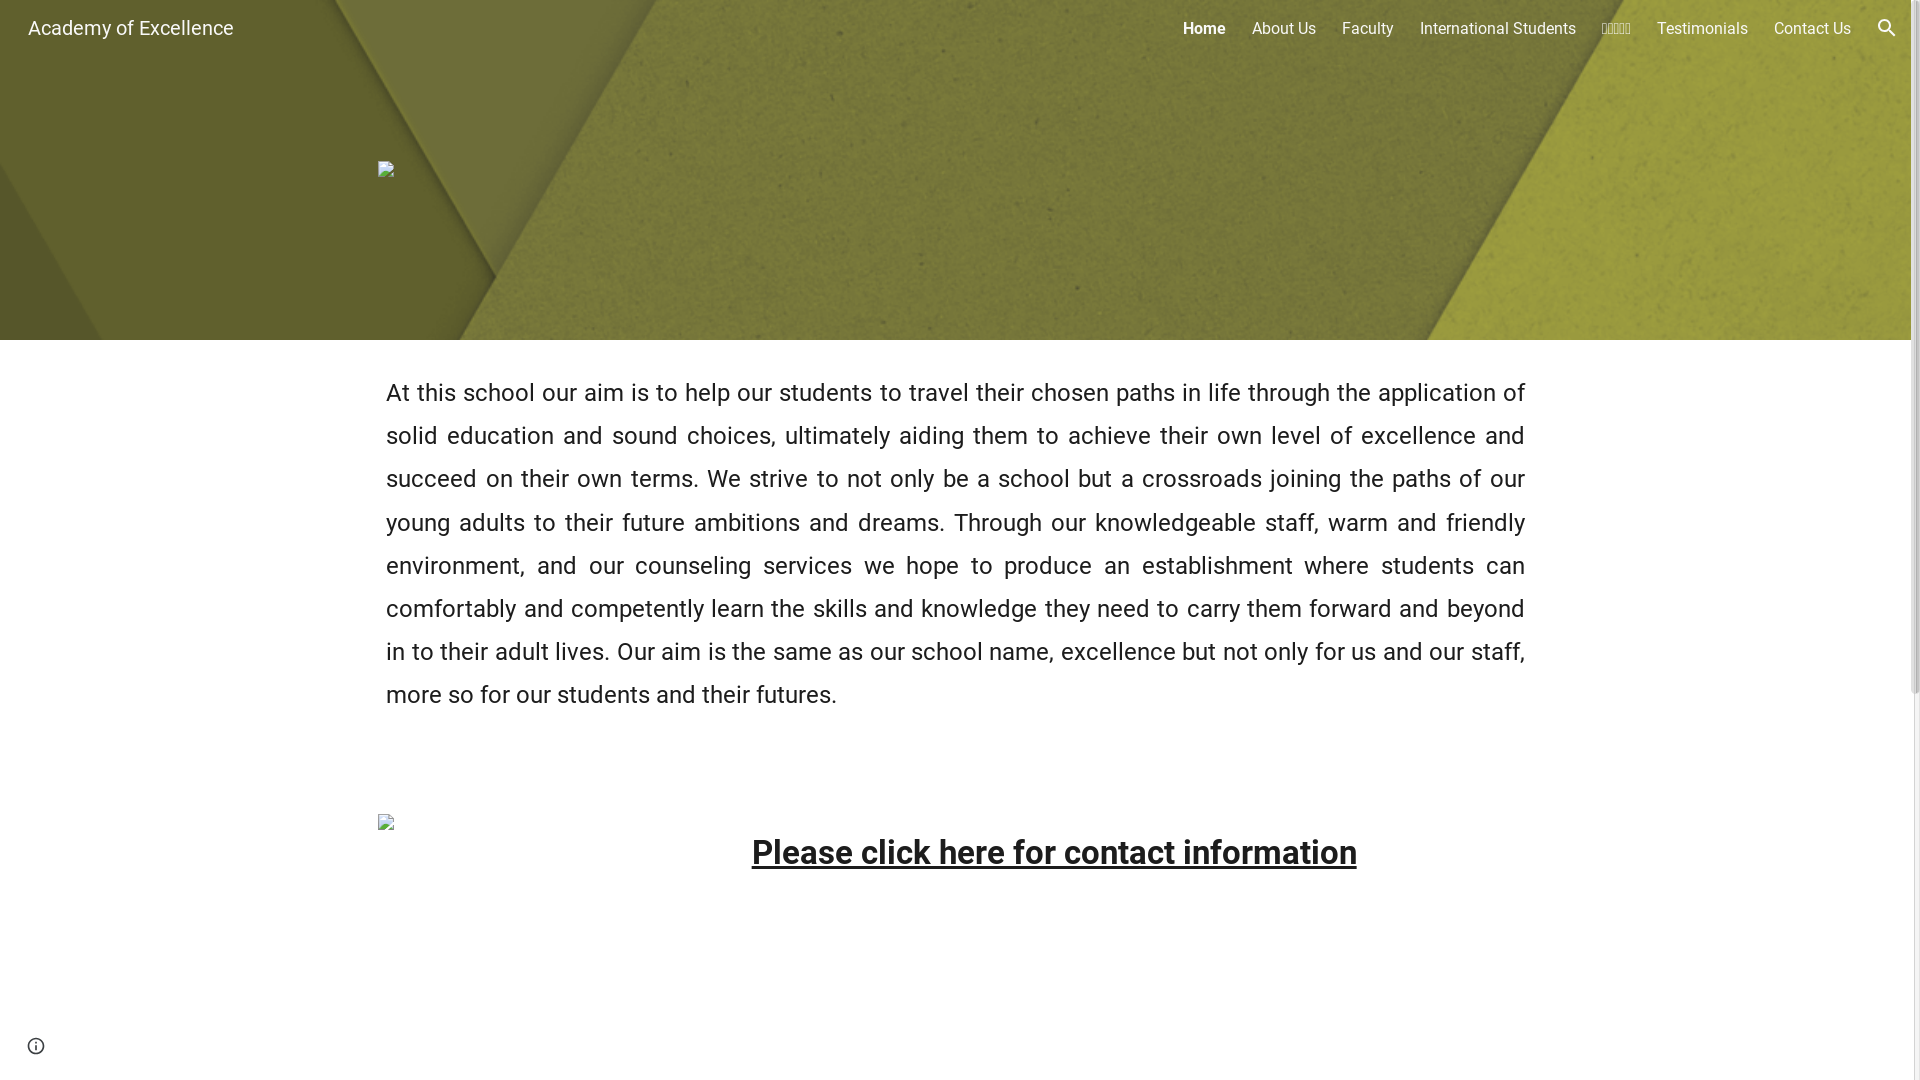 The image size is (1920, 1080). What do you see at coordinates (1368, 28) in the screenshot?
I see `Faculty` at bounding box center [1368, 28].